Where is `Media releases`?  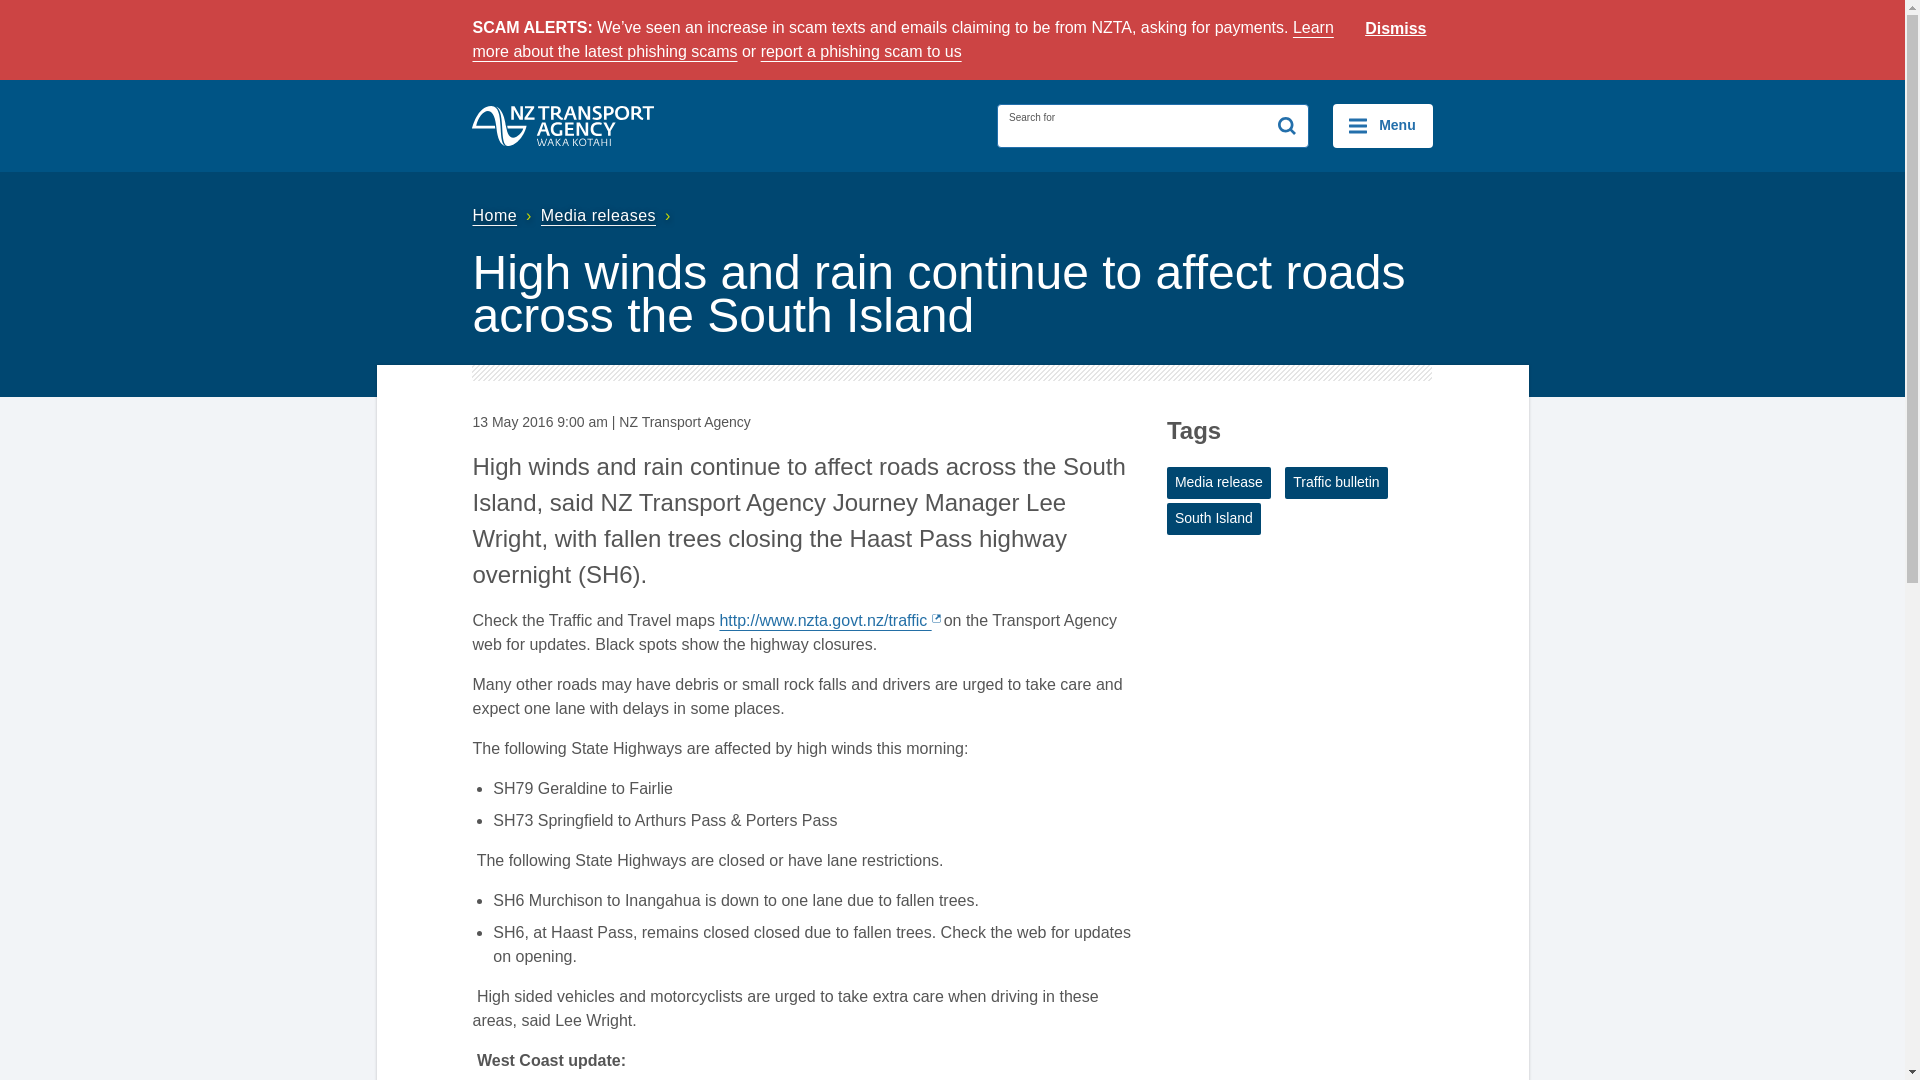
Media releases is located at coordinates (608, 215).